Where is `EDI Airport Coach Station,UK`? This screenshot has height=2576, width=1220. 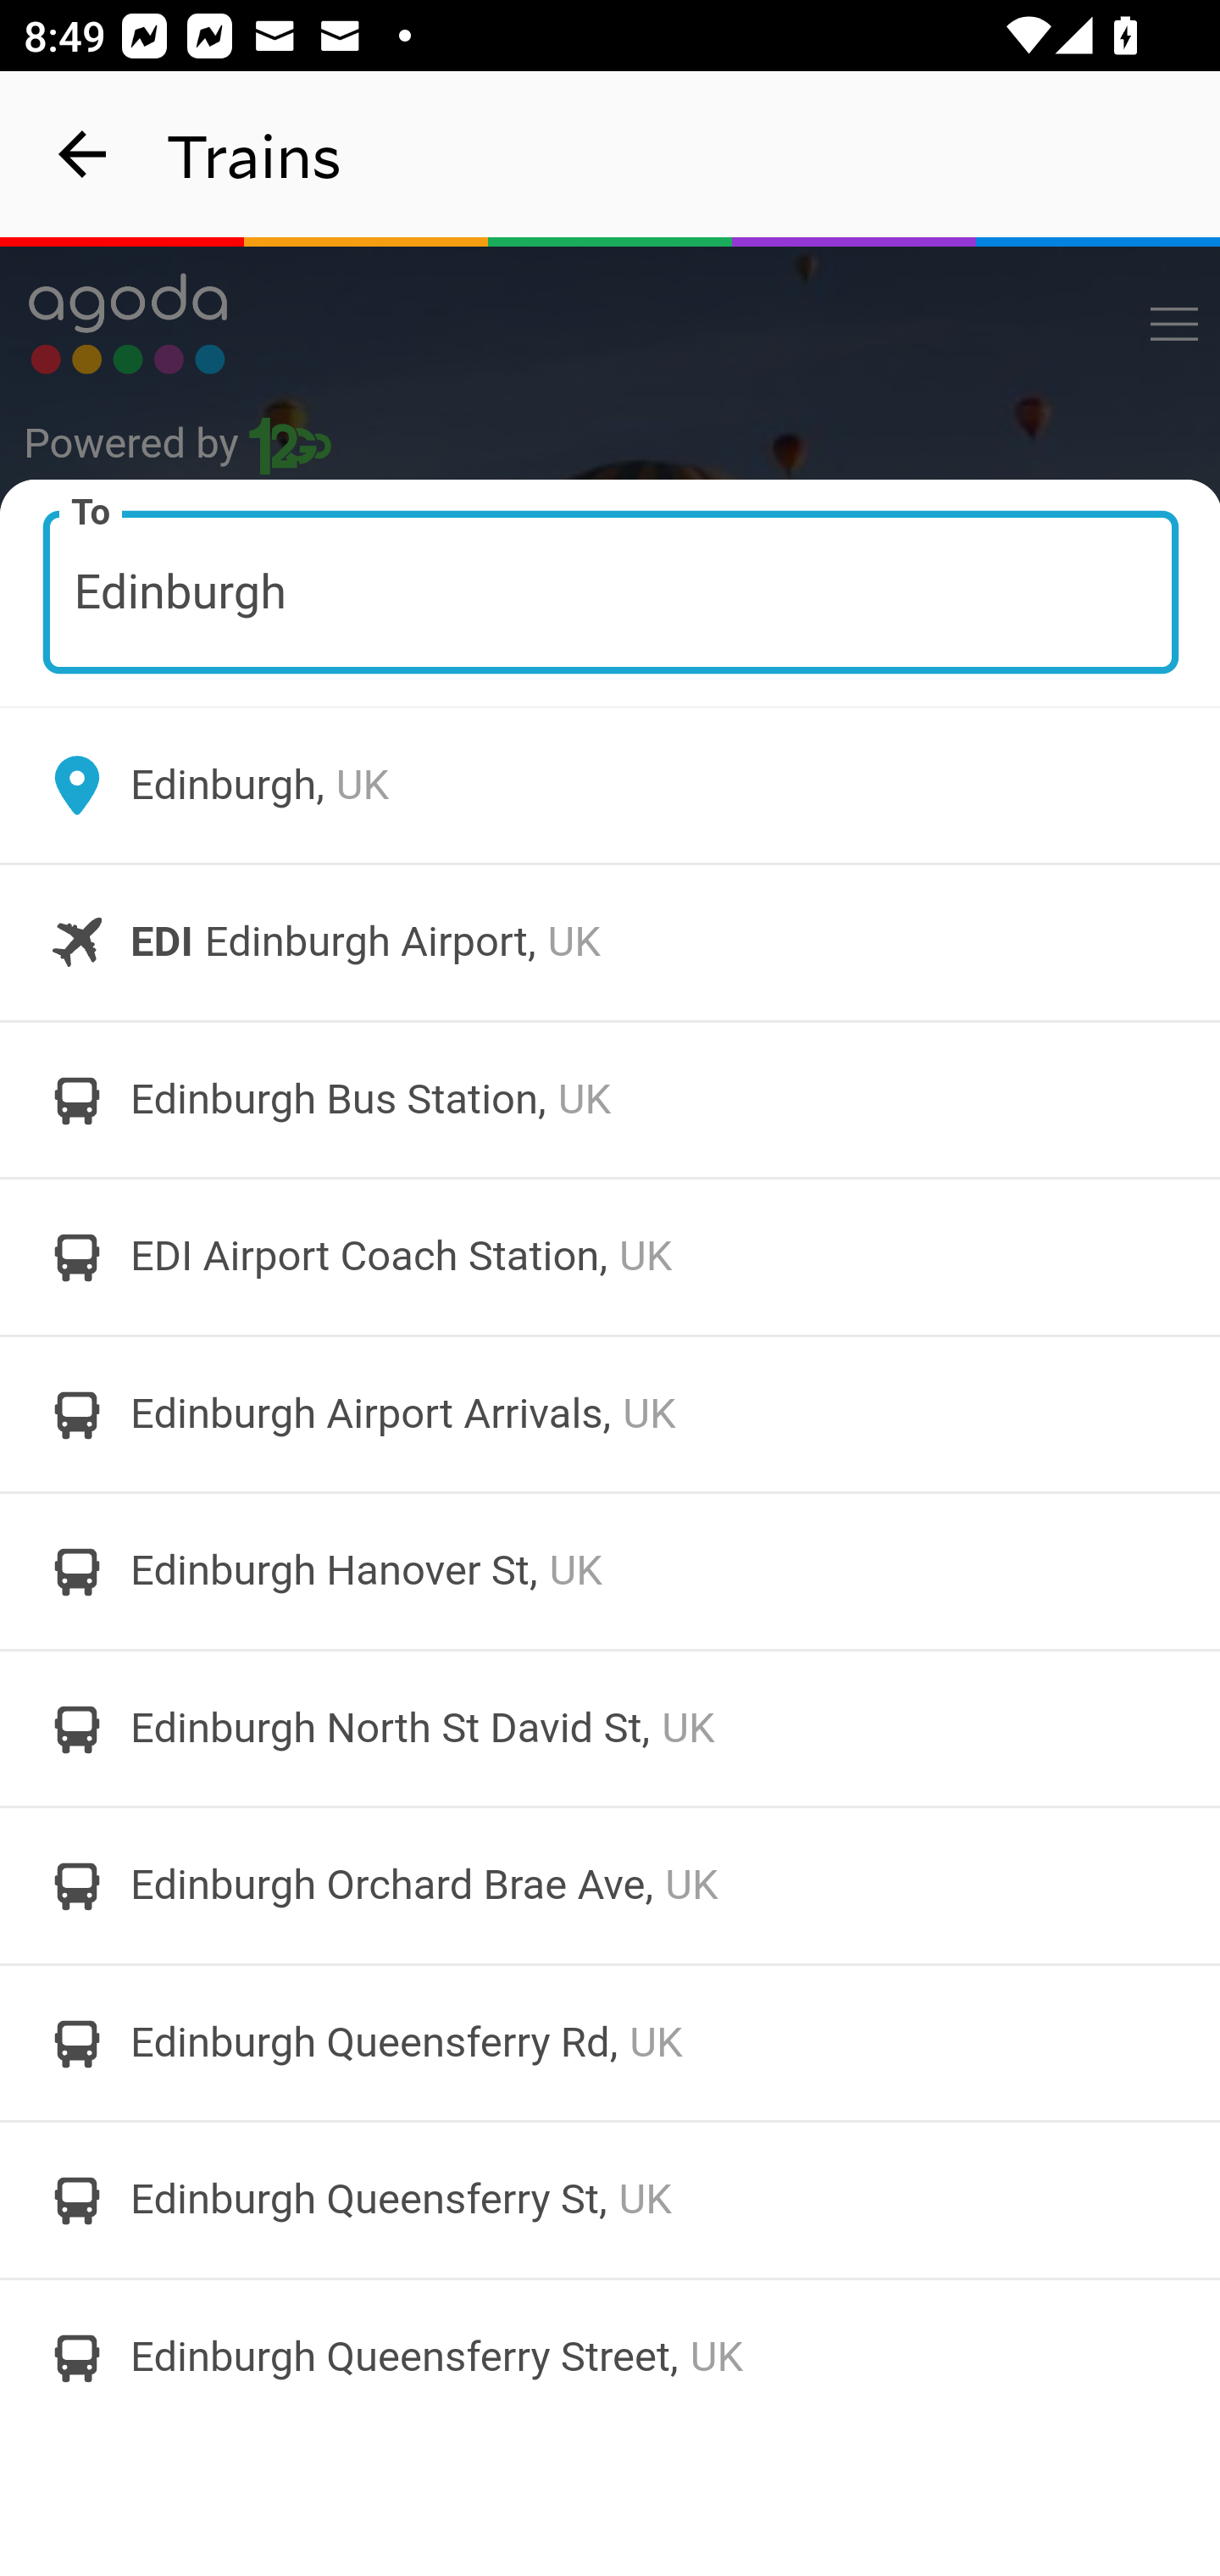
EDI Airport Coach Station,UK is located at coordinates (610, 1257).